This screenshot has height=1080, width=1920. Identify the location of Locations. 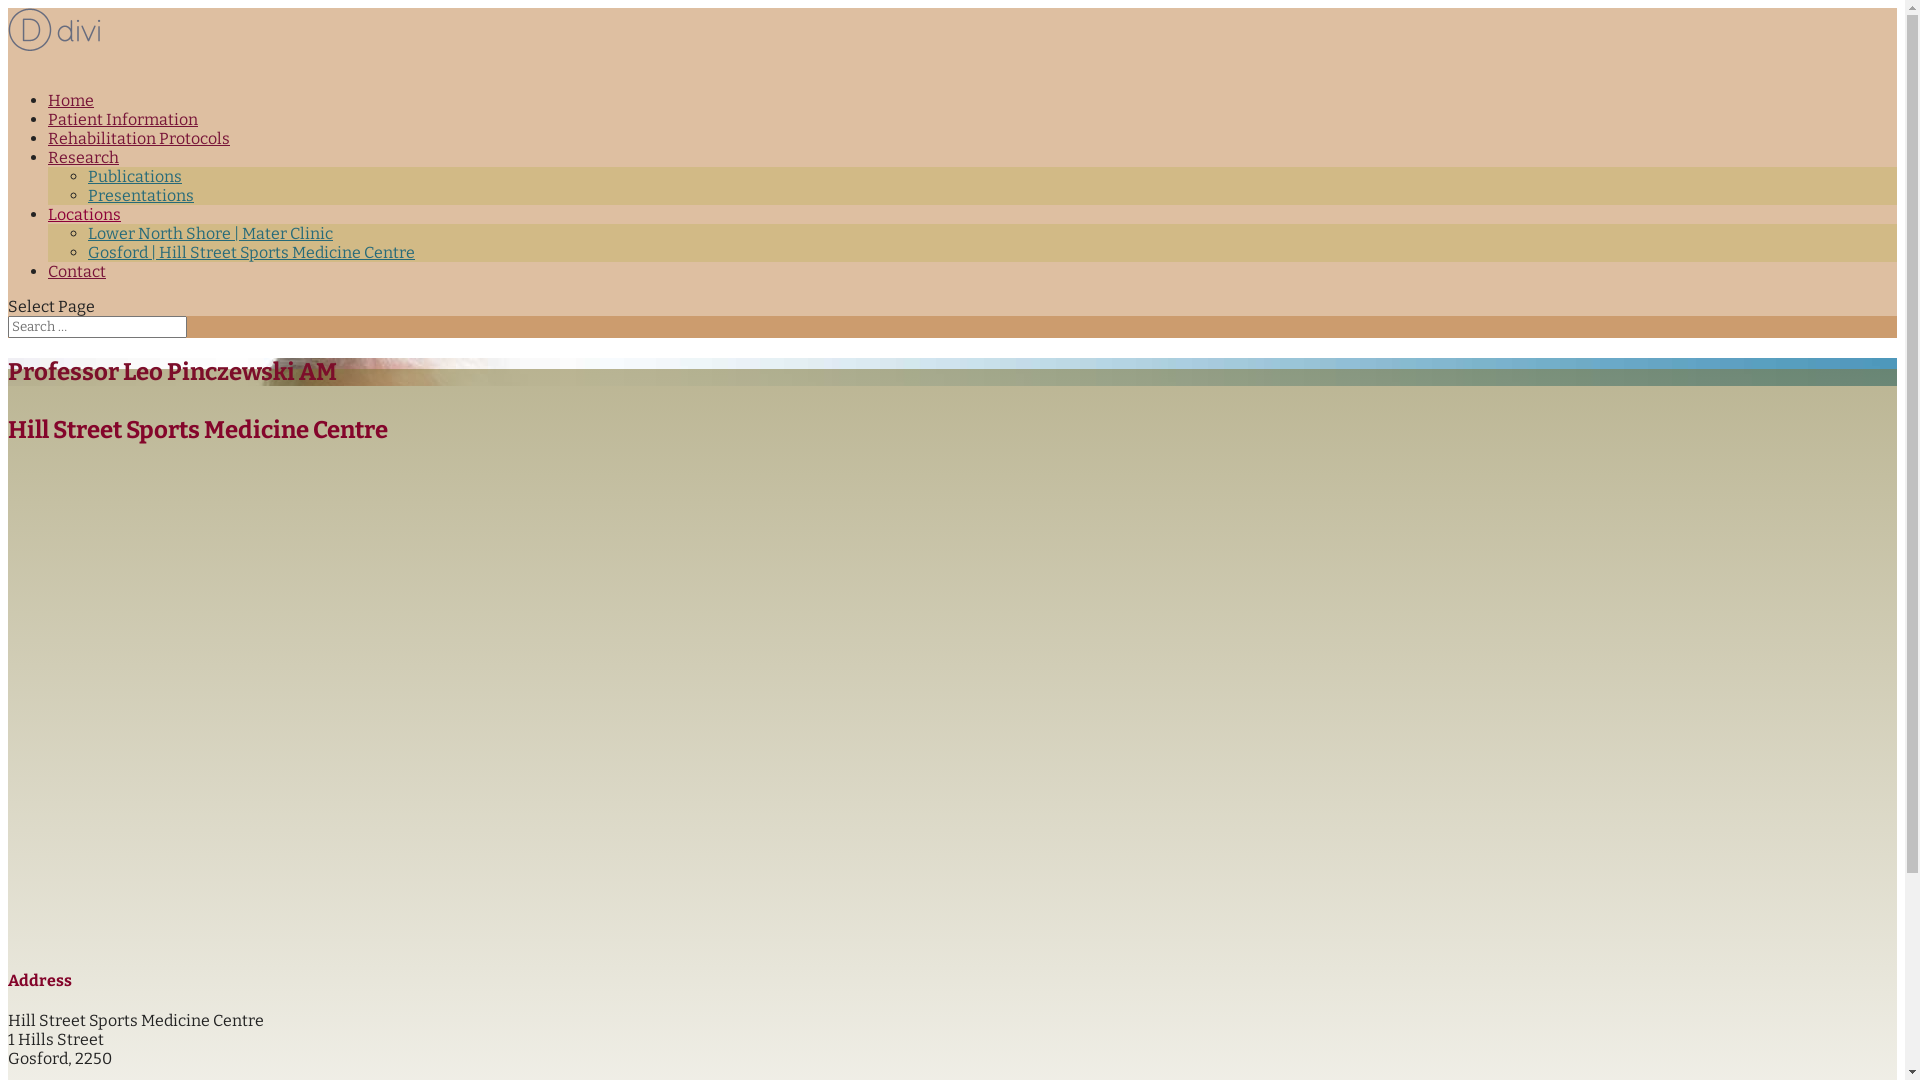
(84, 224).